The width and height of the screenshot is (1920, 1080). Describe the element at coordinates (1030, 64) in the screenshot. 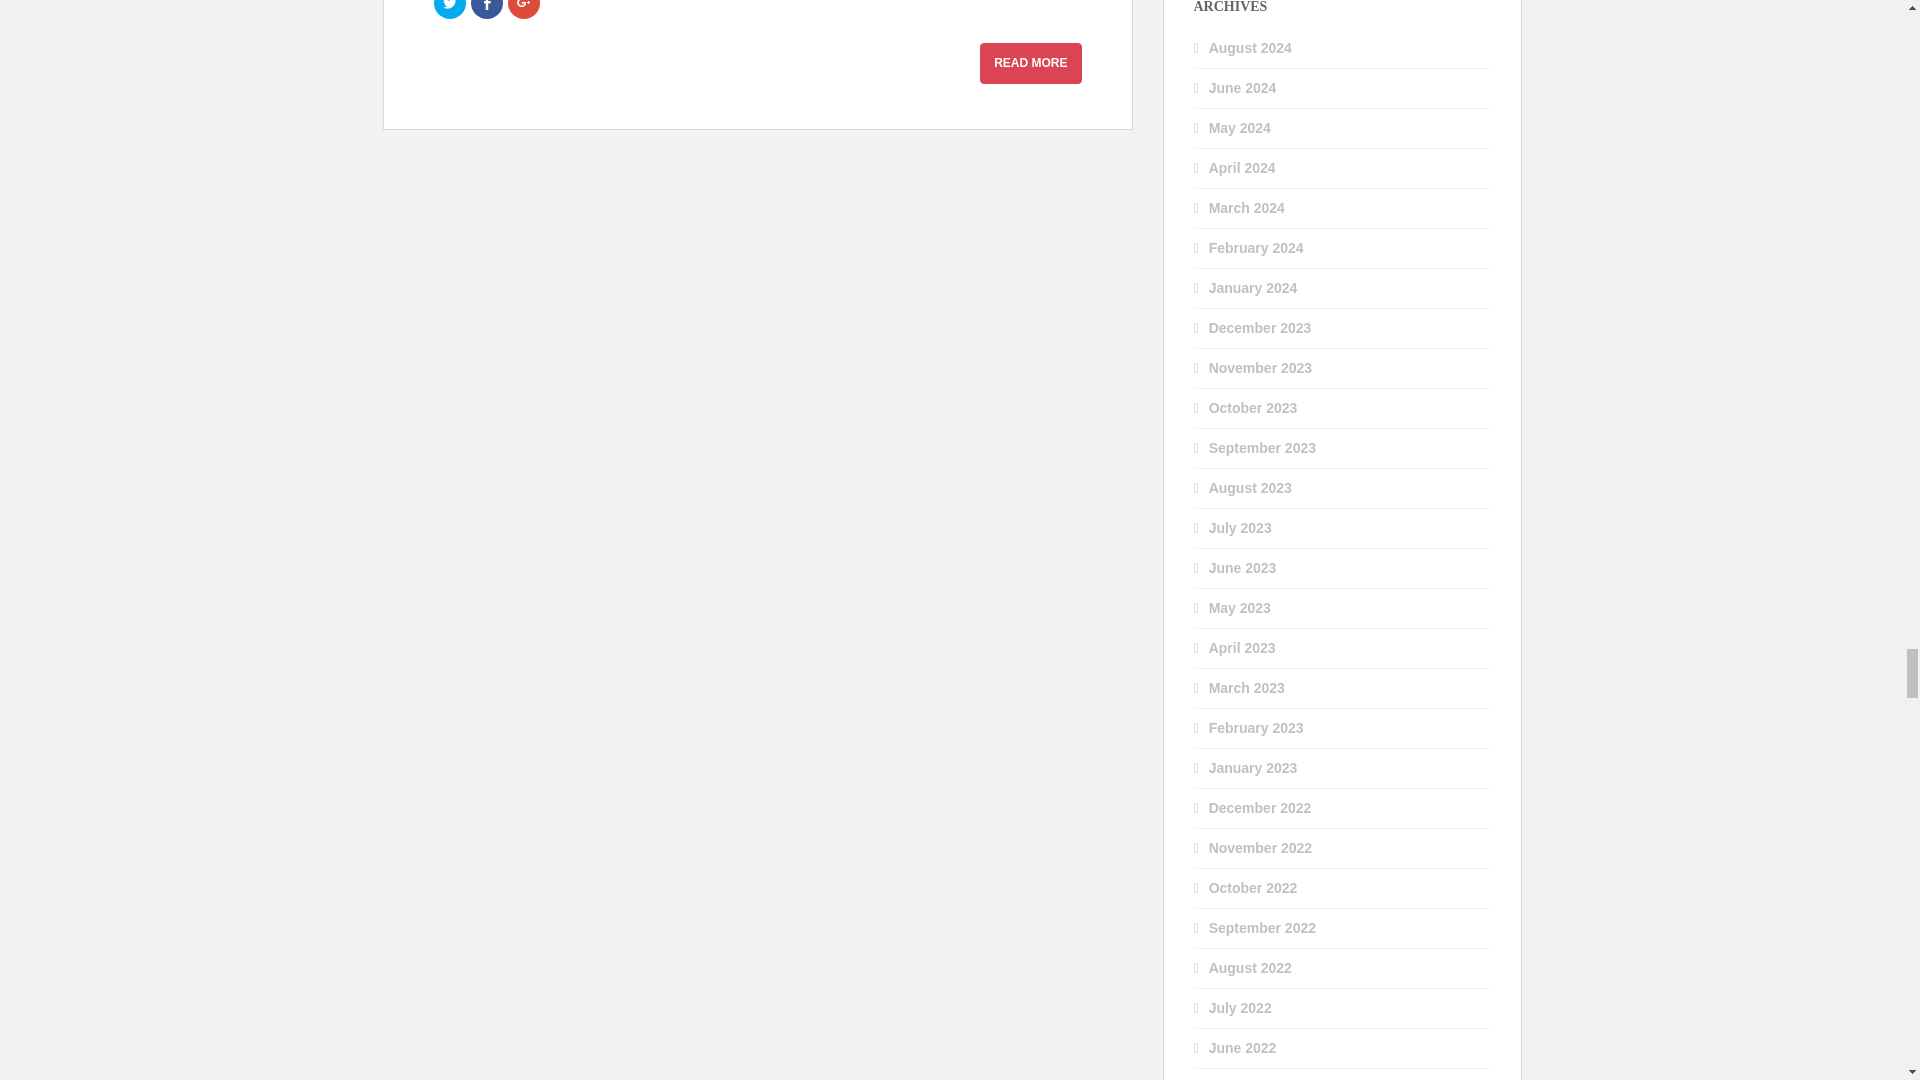

I see `READ MORE` at that location.